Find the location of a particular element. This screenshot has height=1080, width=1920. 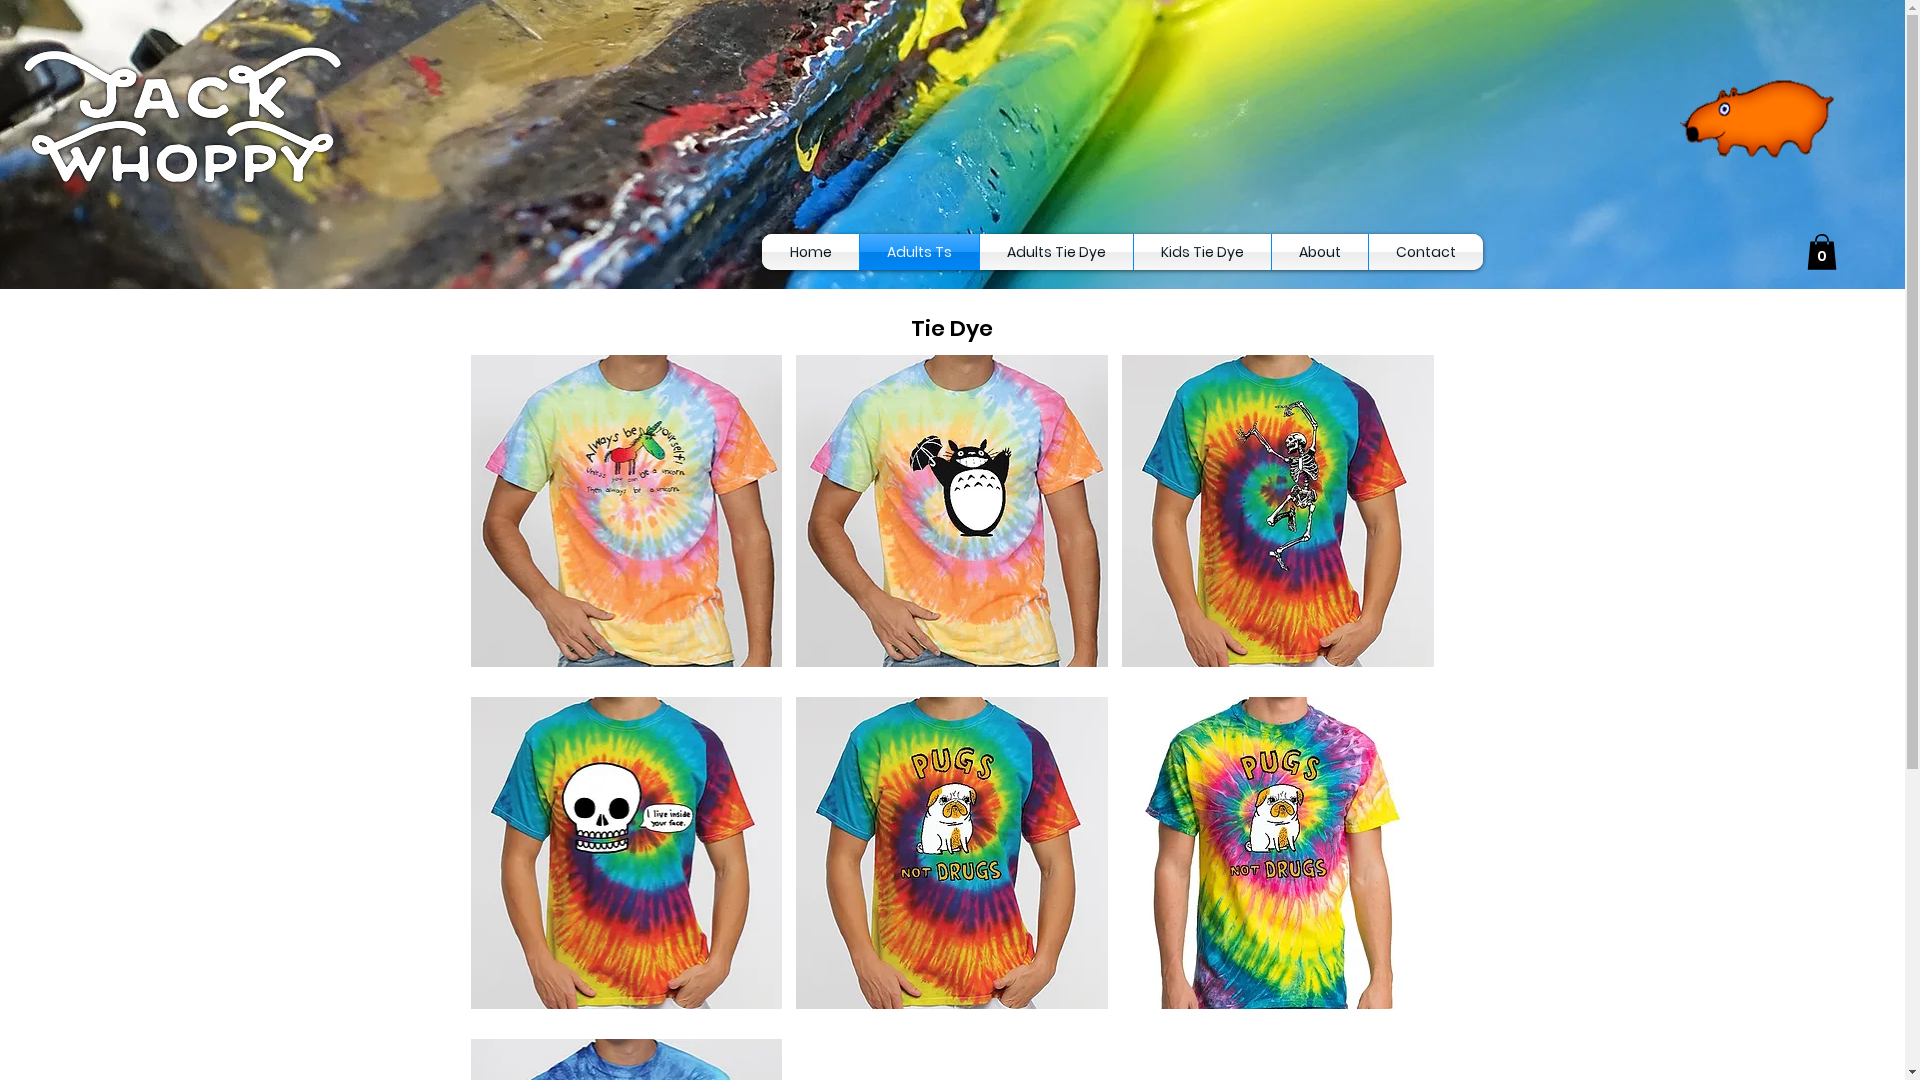

Contact is located at coordinates (1426, 252).